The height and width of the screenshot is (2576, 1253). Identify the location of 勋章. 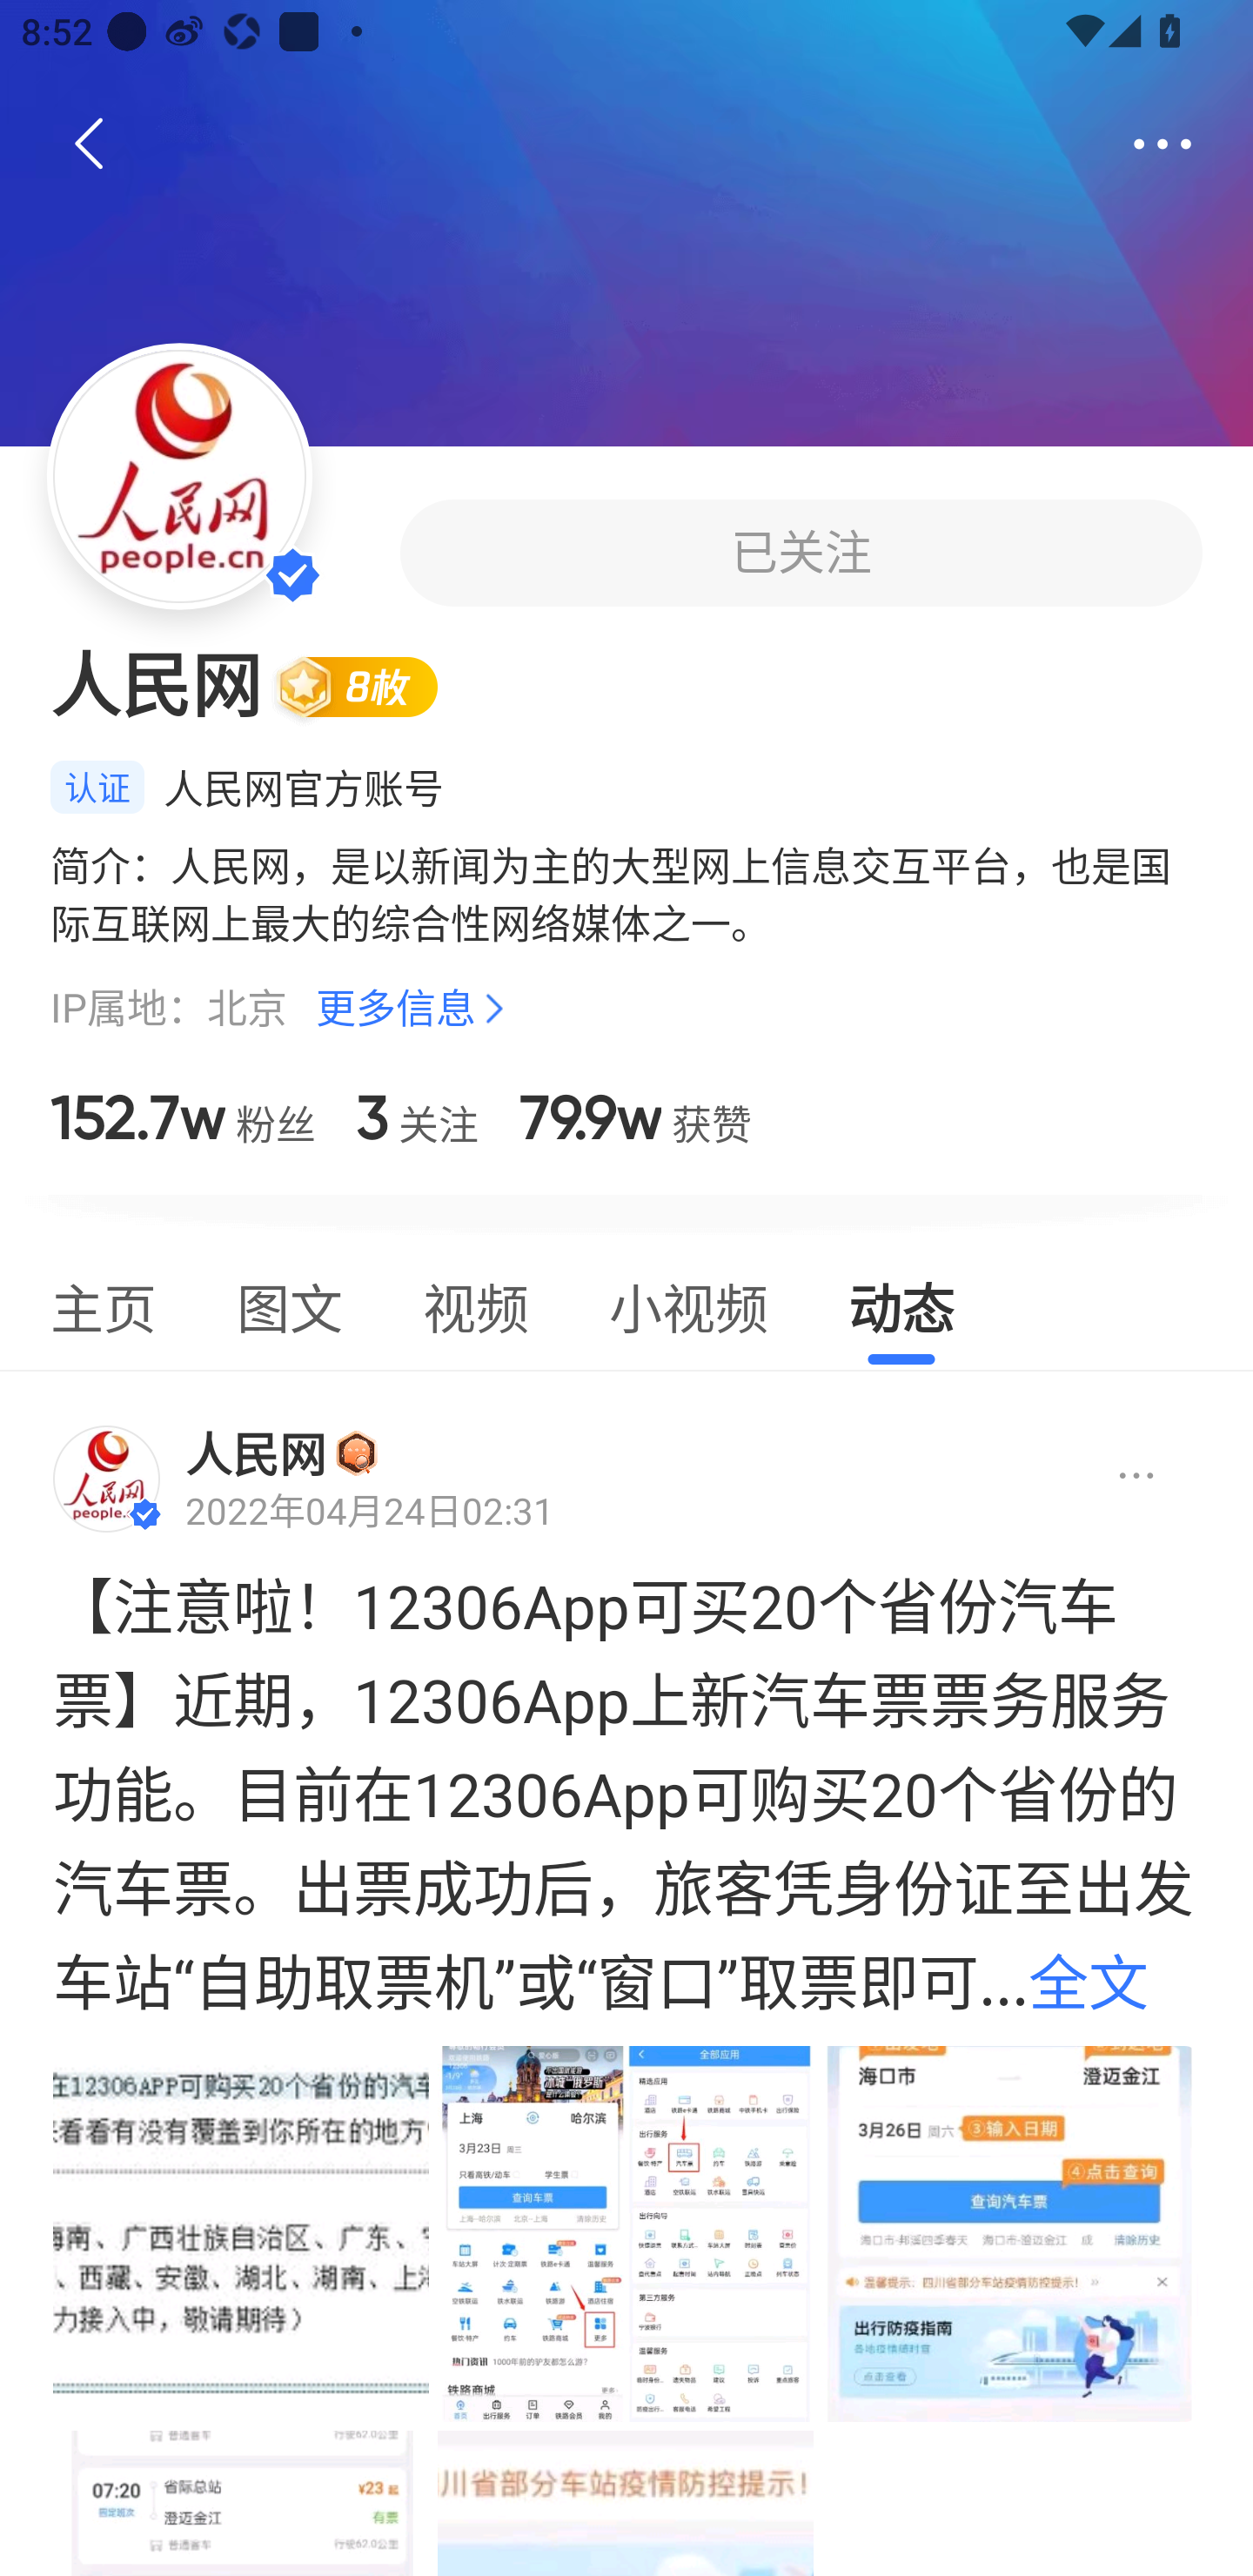
(357, 1452).